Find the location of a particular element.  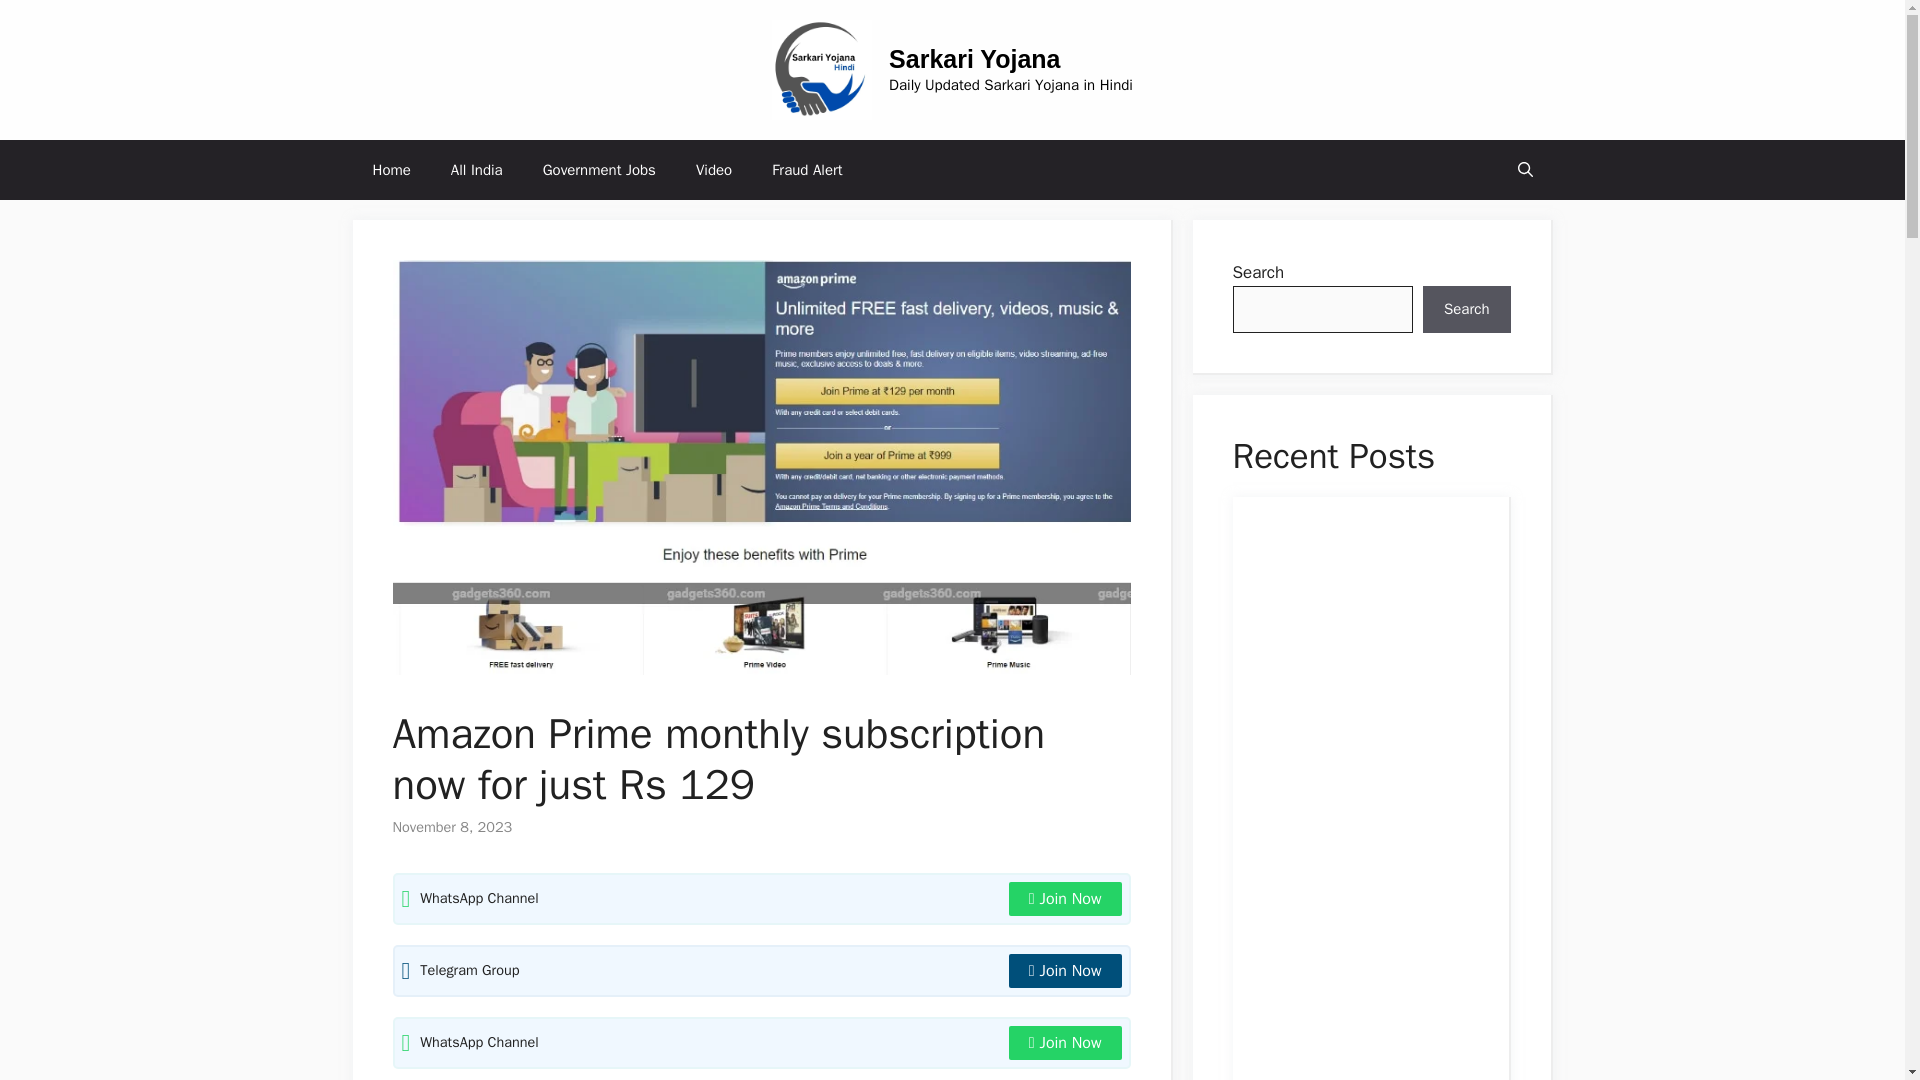

Fraud Alert is located at coordinates (807, 170).